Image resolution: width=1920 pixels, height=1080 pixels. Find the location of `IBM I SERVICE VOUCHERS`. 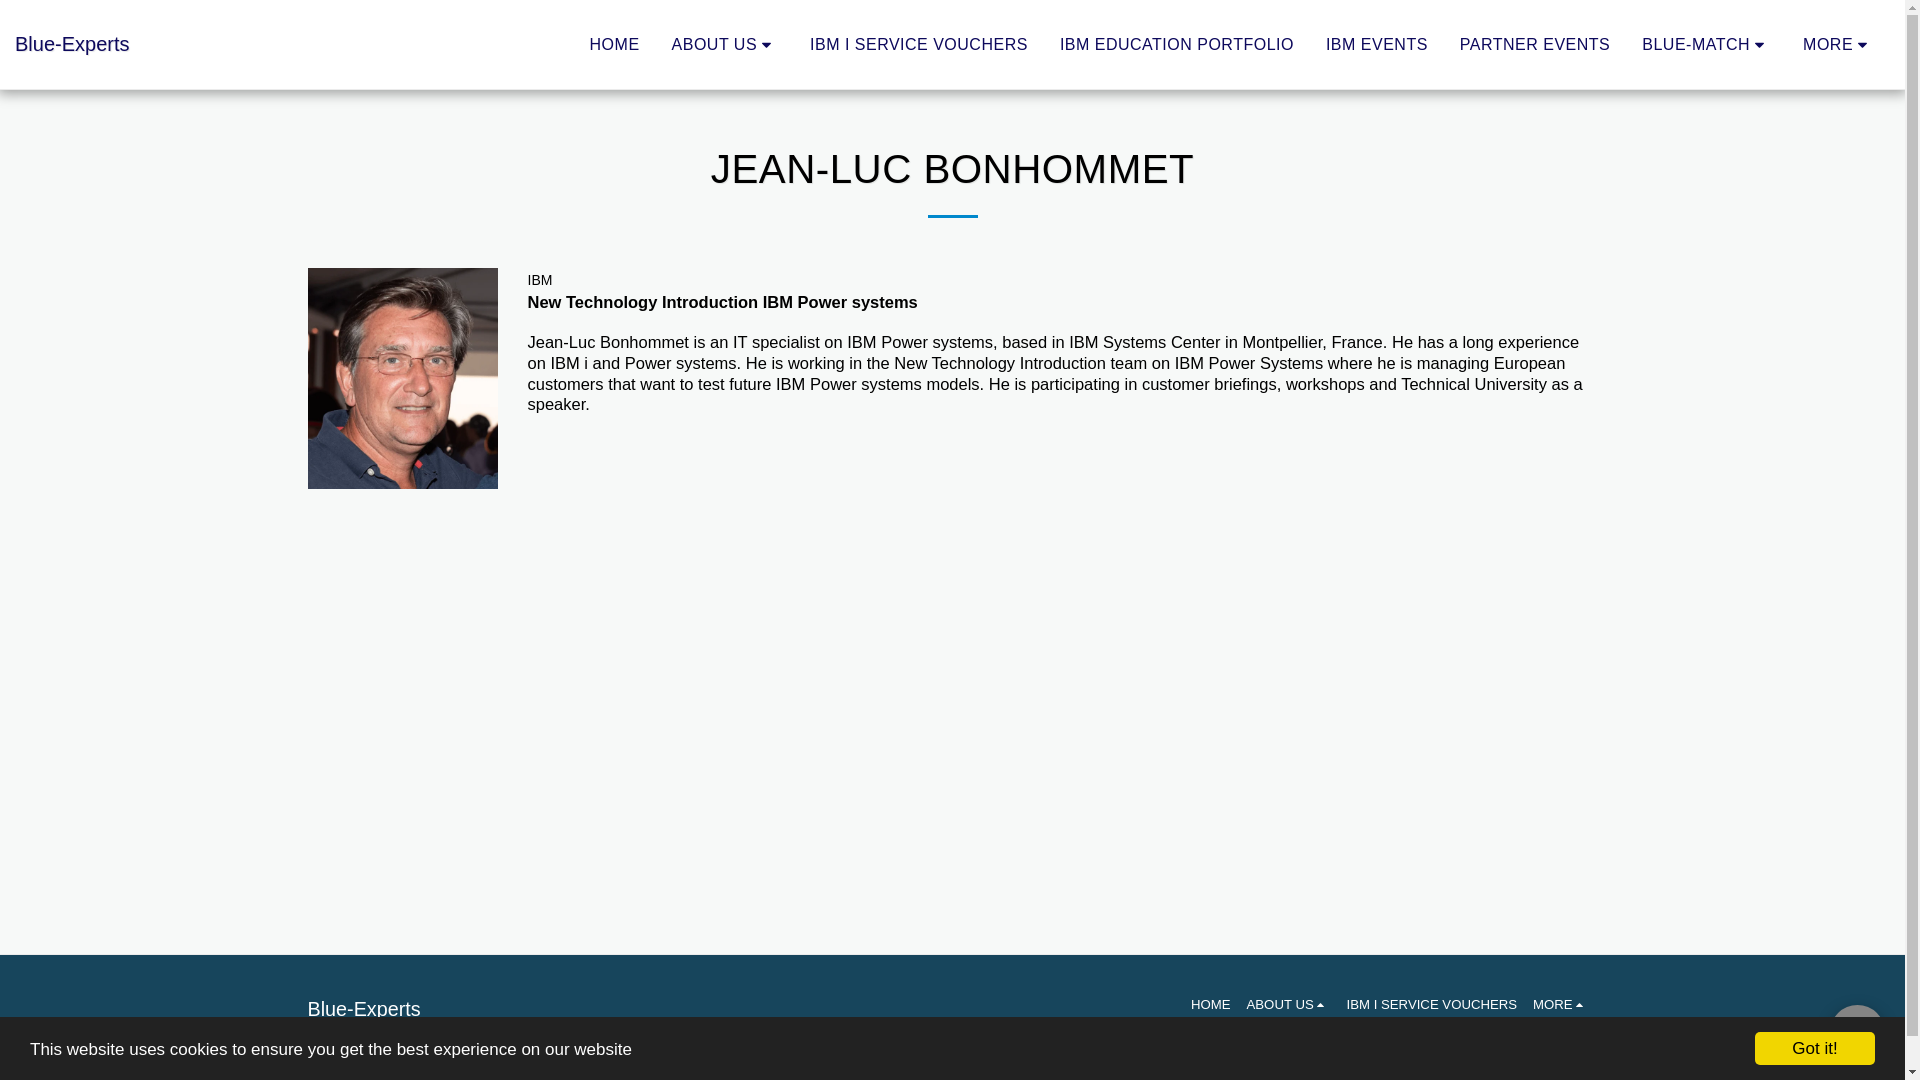

IBM I SERVICE VOUCHERS is located at coordinates (918, 44).